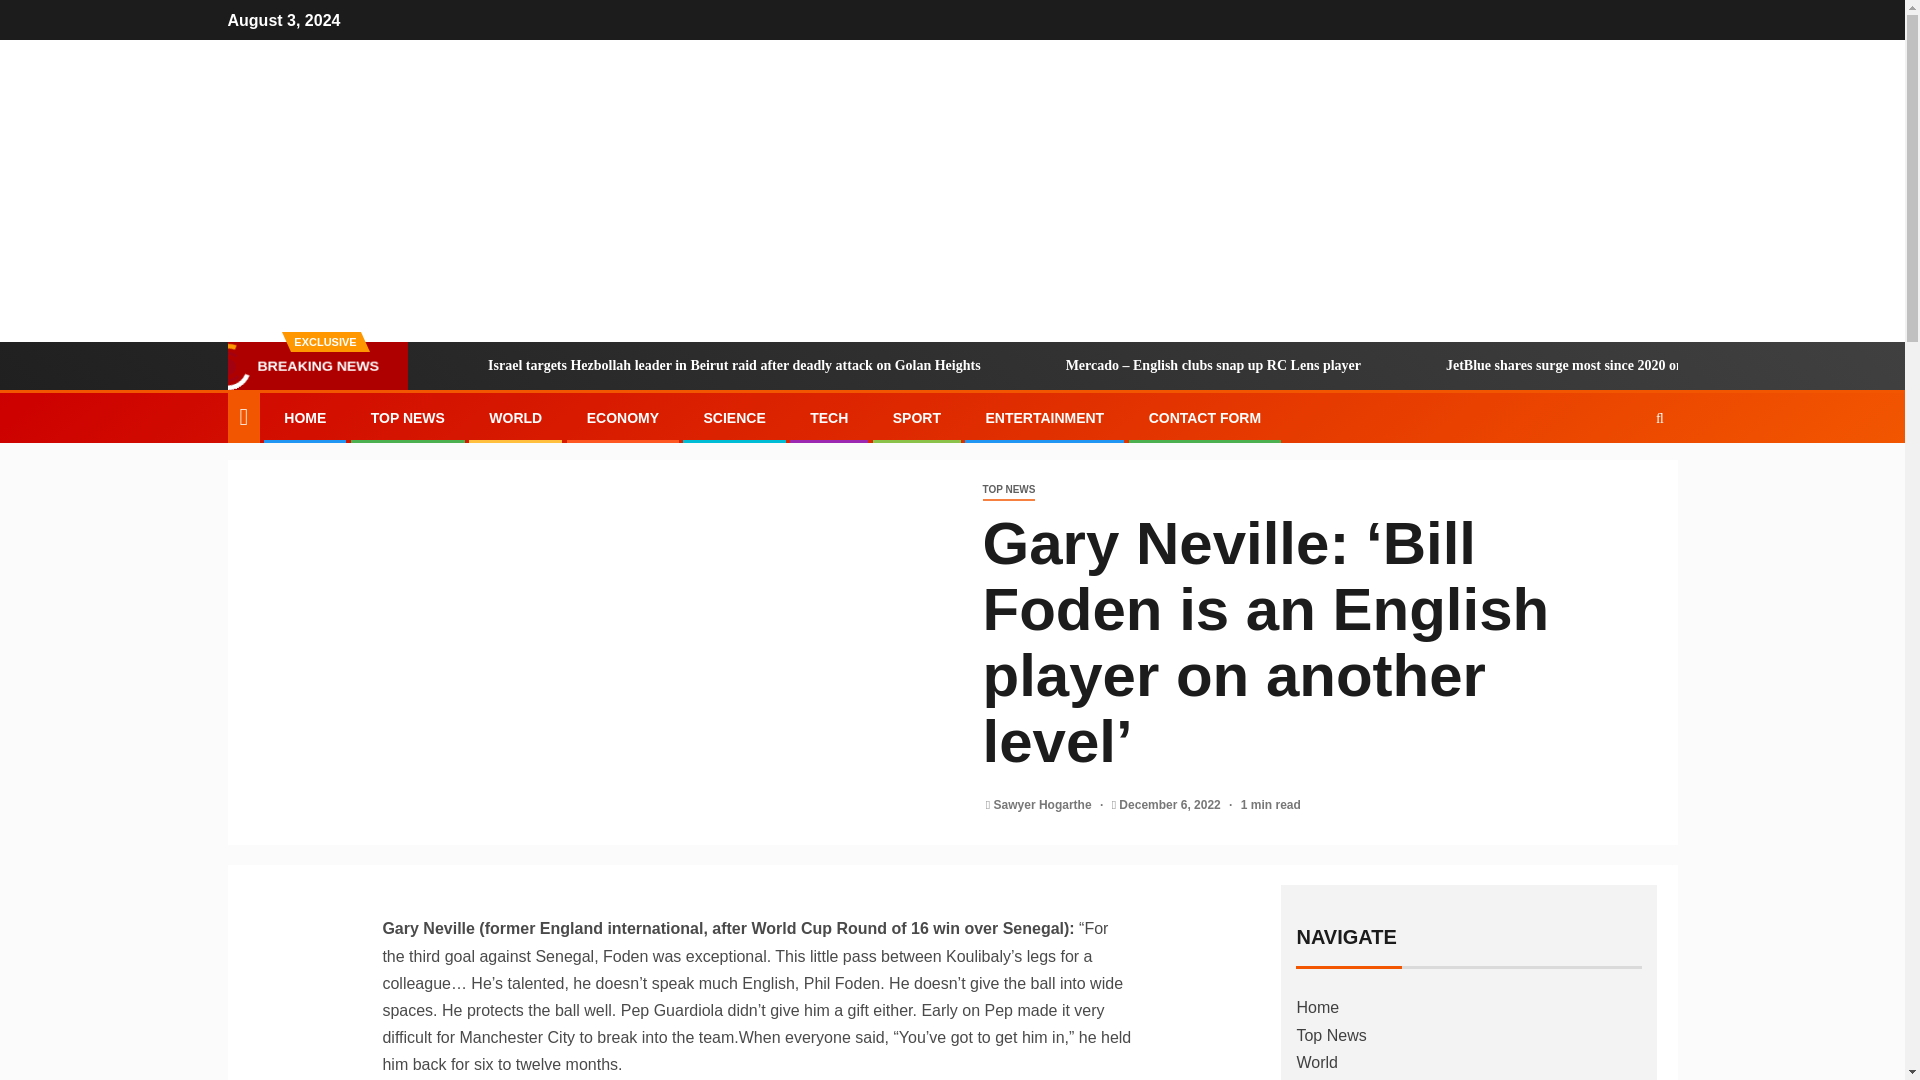  What do you see at coordinates (1621, 478) in the screenshot?
I see `Search` at bounding box center [1621, 478].